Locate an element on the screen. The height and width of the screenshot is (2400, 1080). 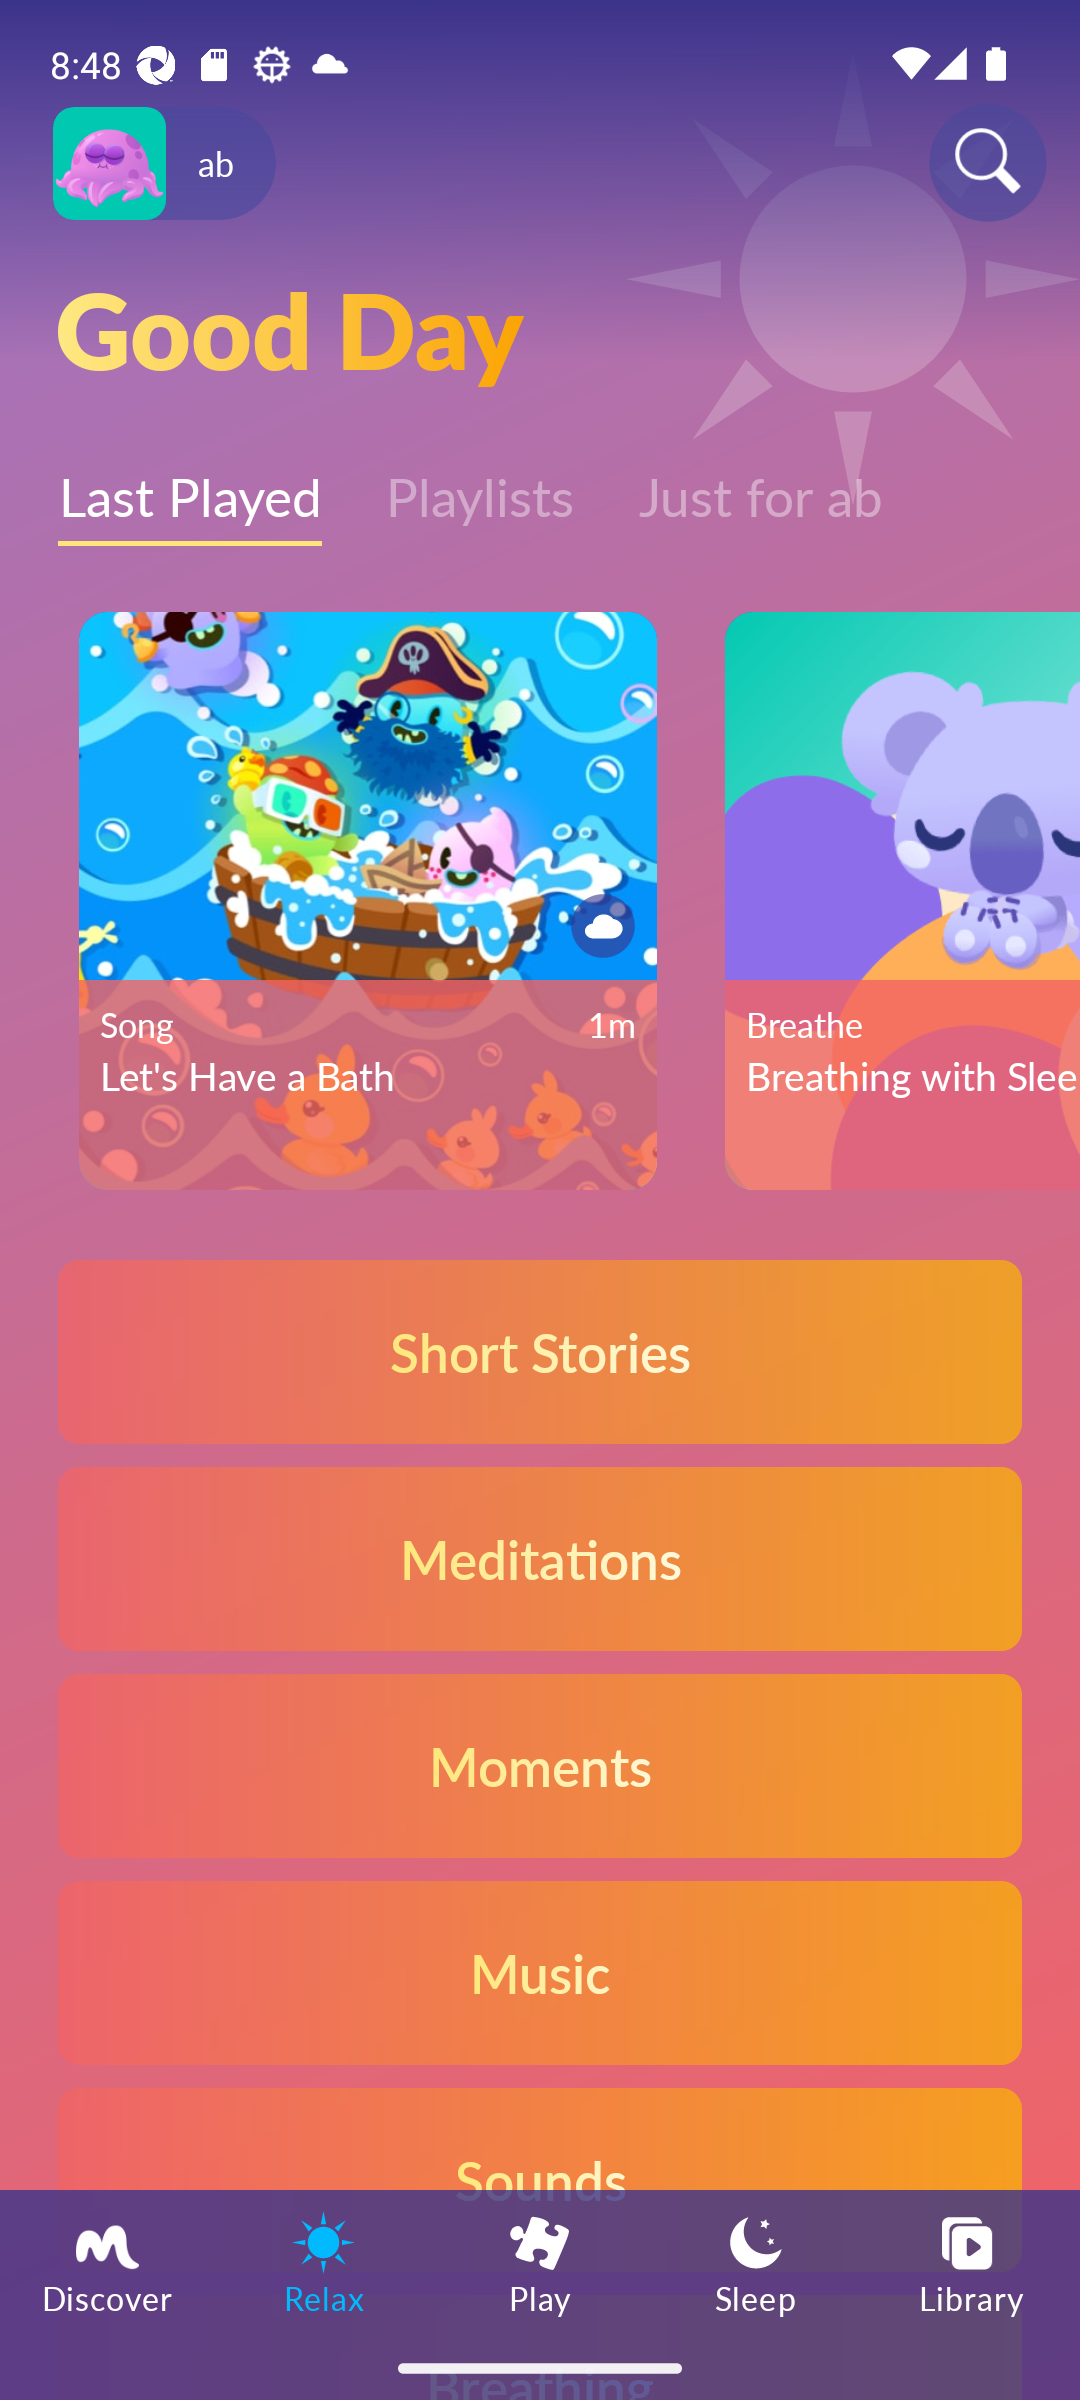
Sleep is located at coordinates (756, 2262).